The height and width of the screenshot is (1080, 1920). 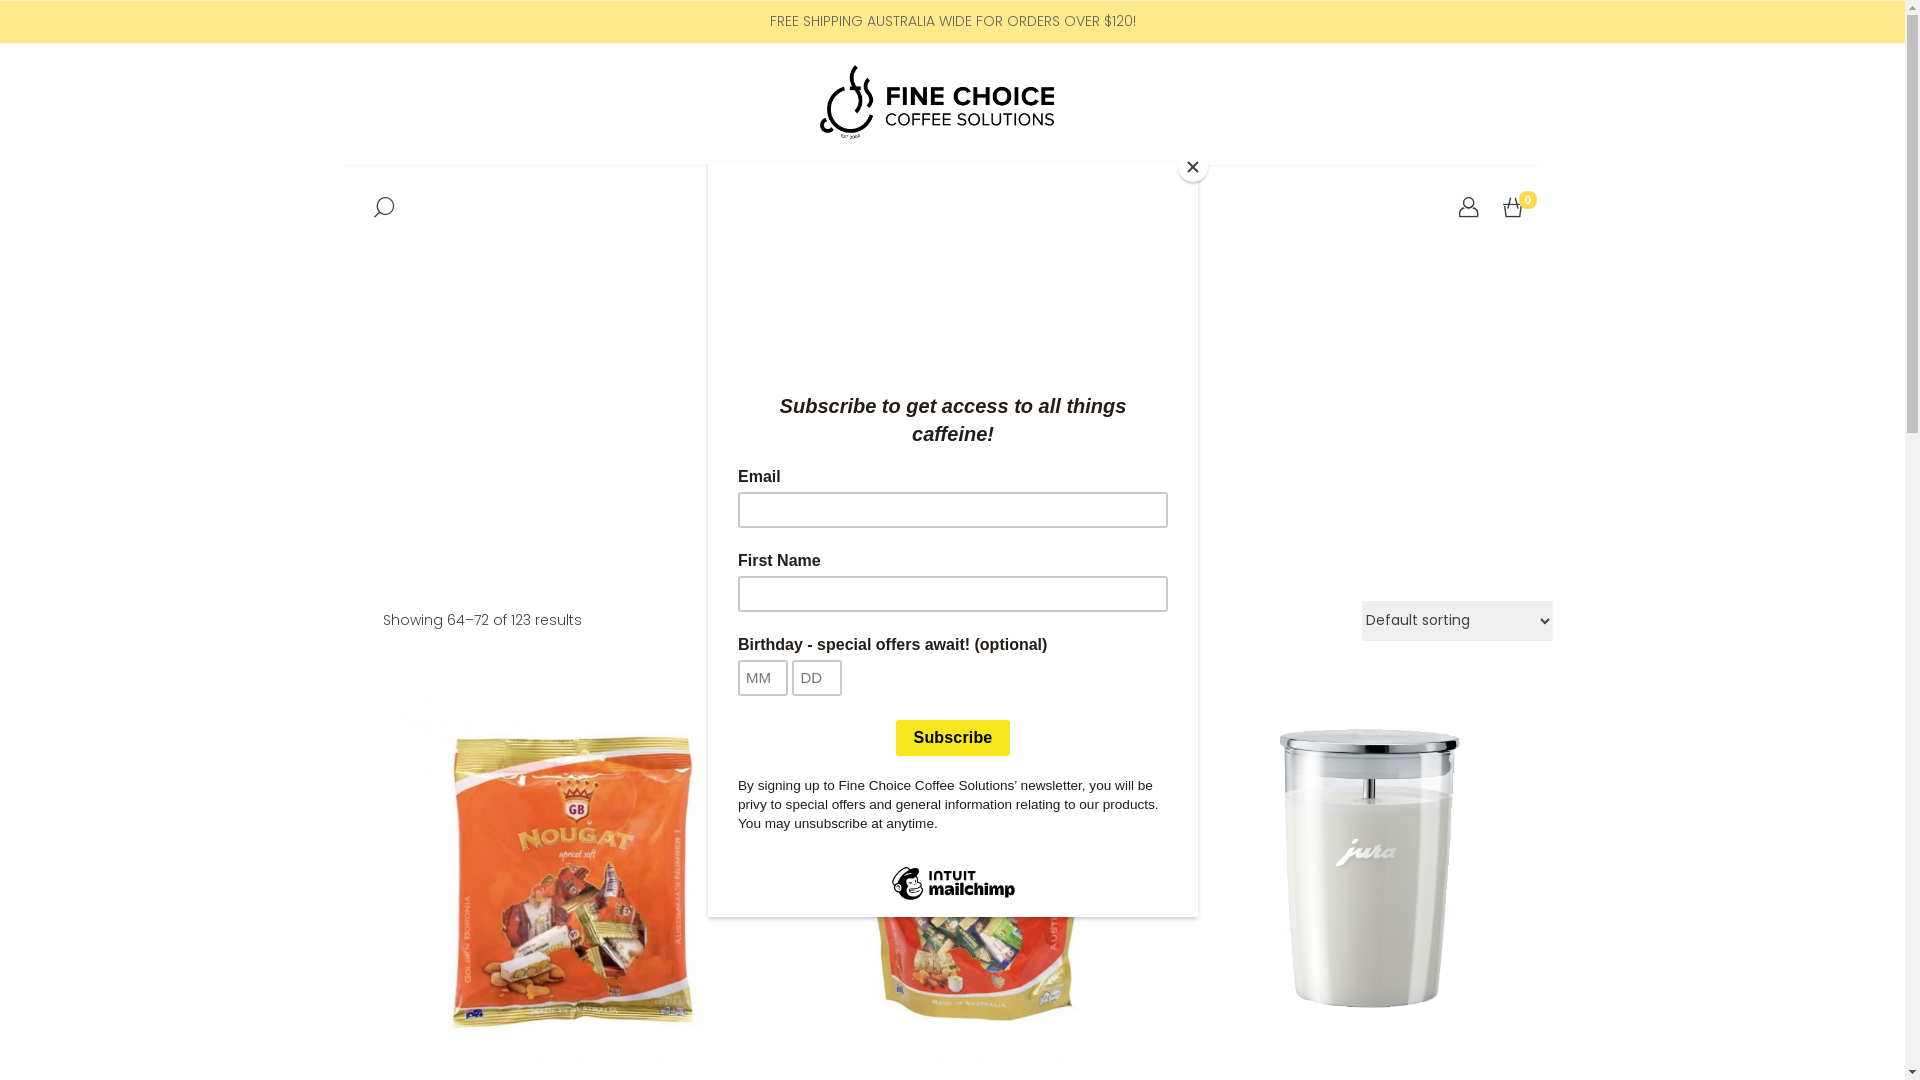 What do you see at coordinates (864, 208) in the screenshot?
I see `Servicing` at bounding box center [864, 208].